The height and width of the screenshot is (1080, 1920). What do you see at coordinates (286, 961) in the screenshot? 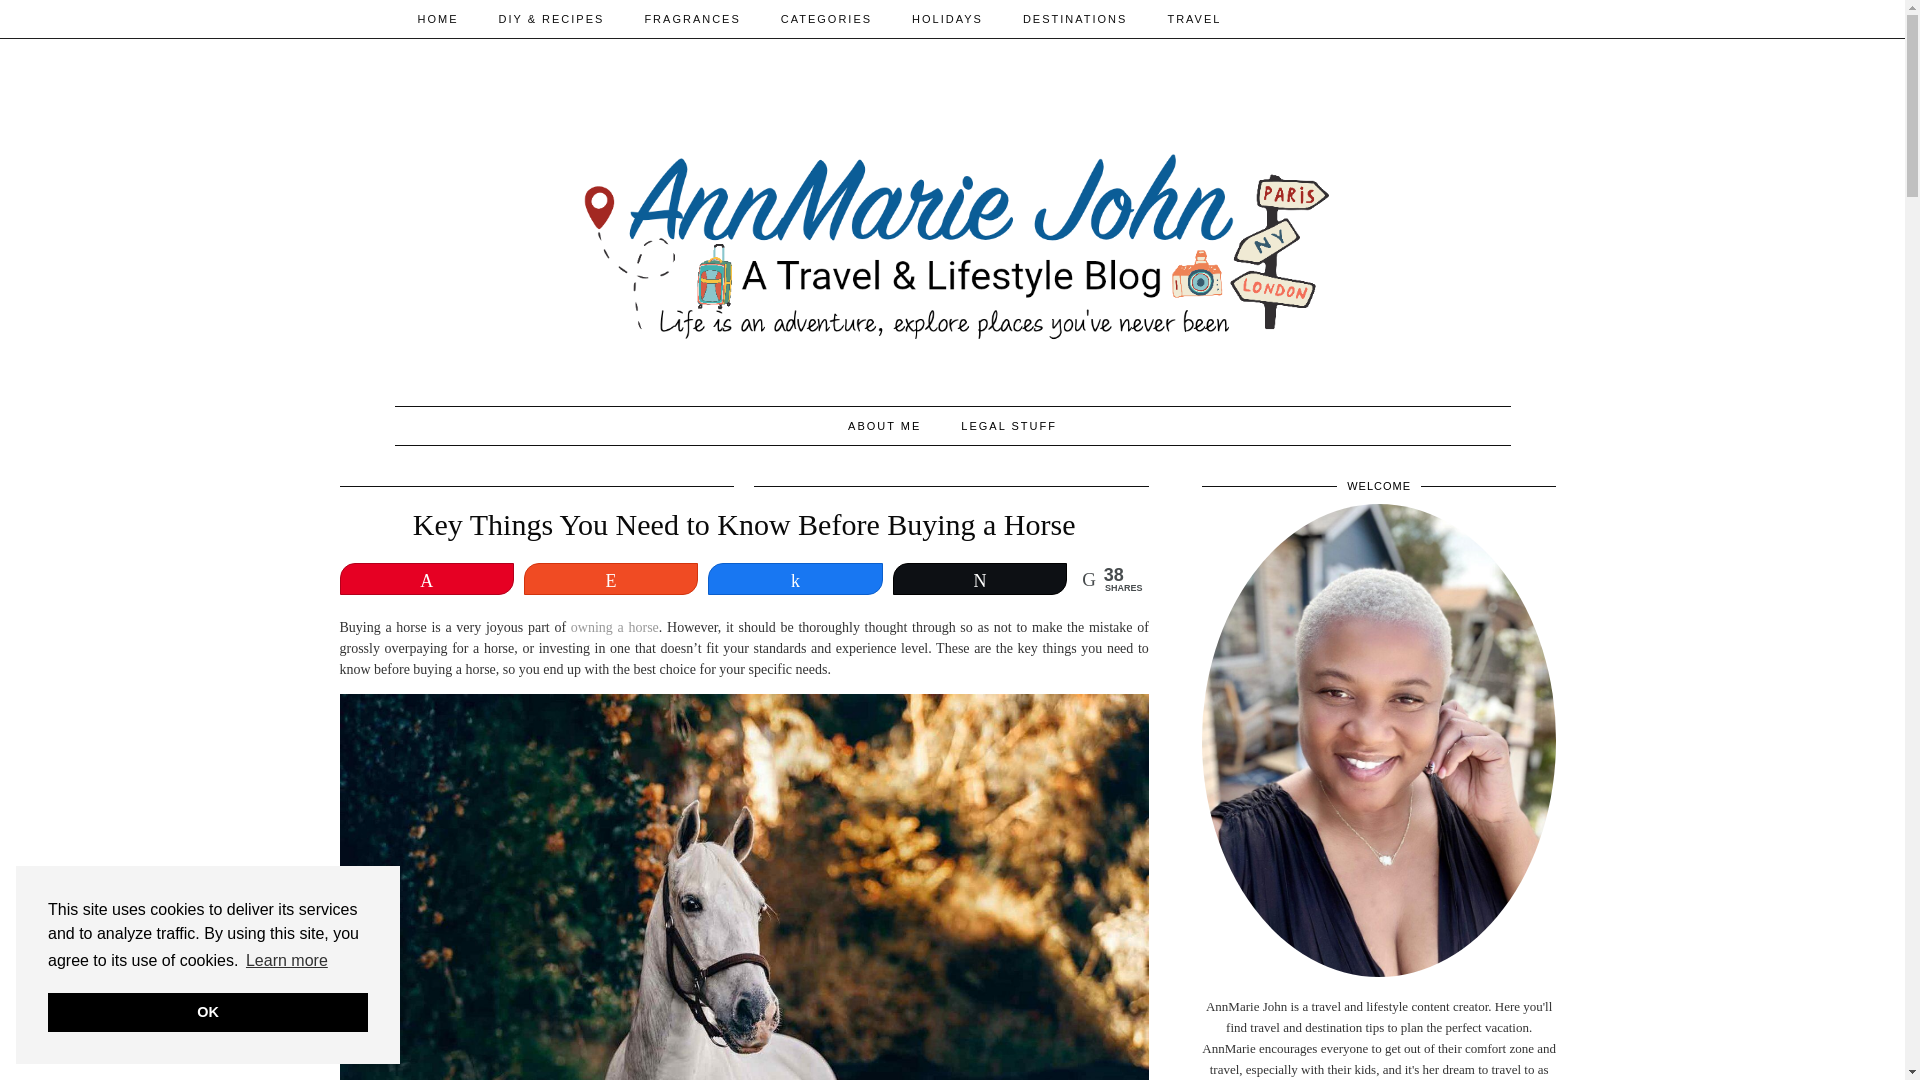
I see `Learn more` at bounding box center [286, 961].